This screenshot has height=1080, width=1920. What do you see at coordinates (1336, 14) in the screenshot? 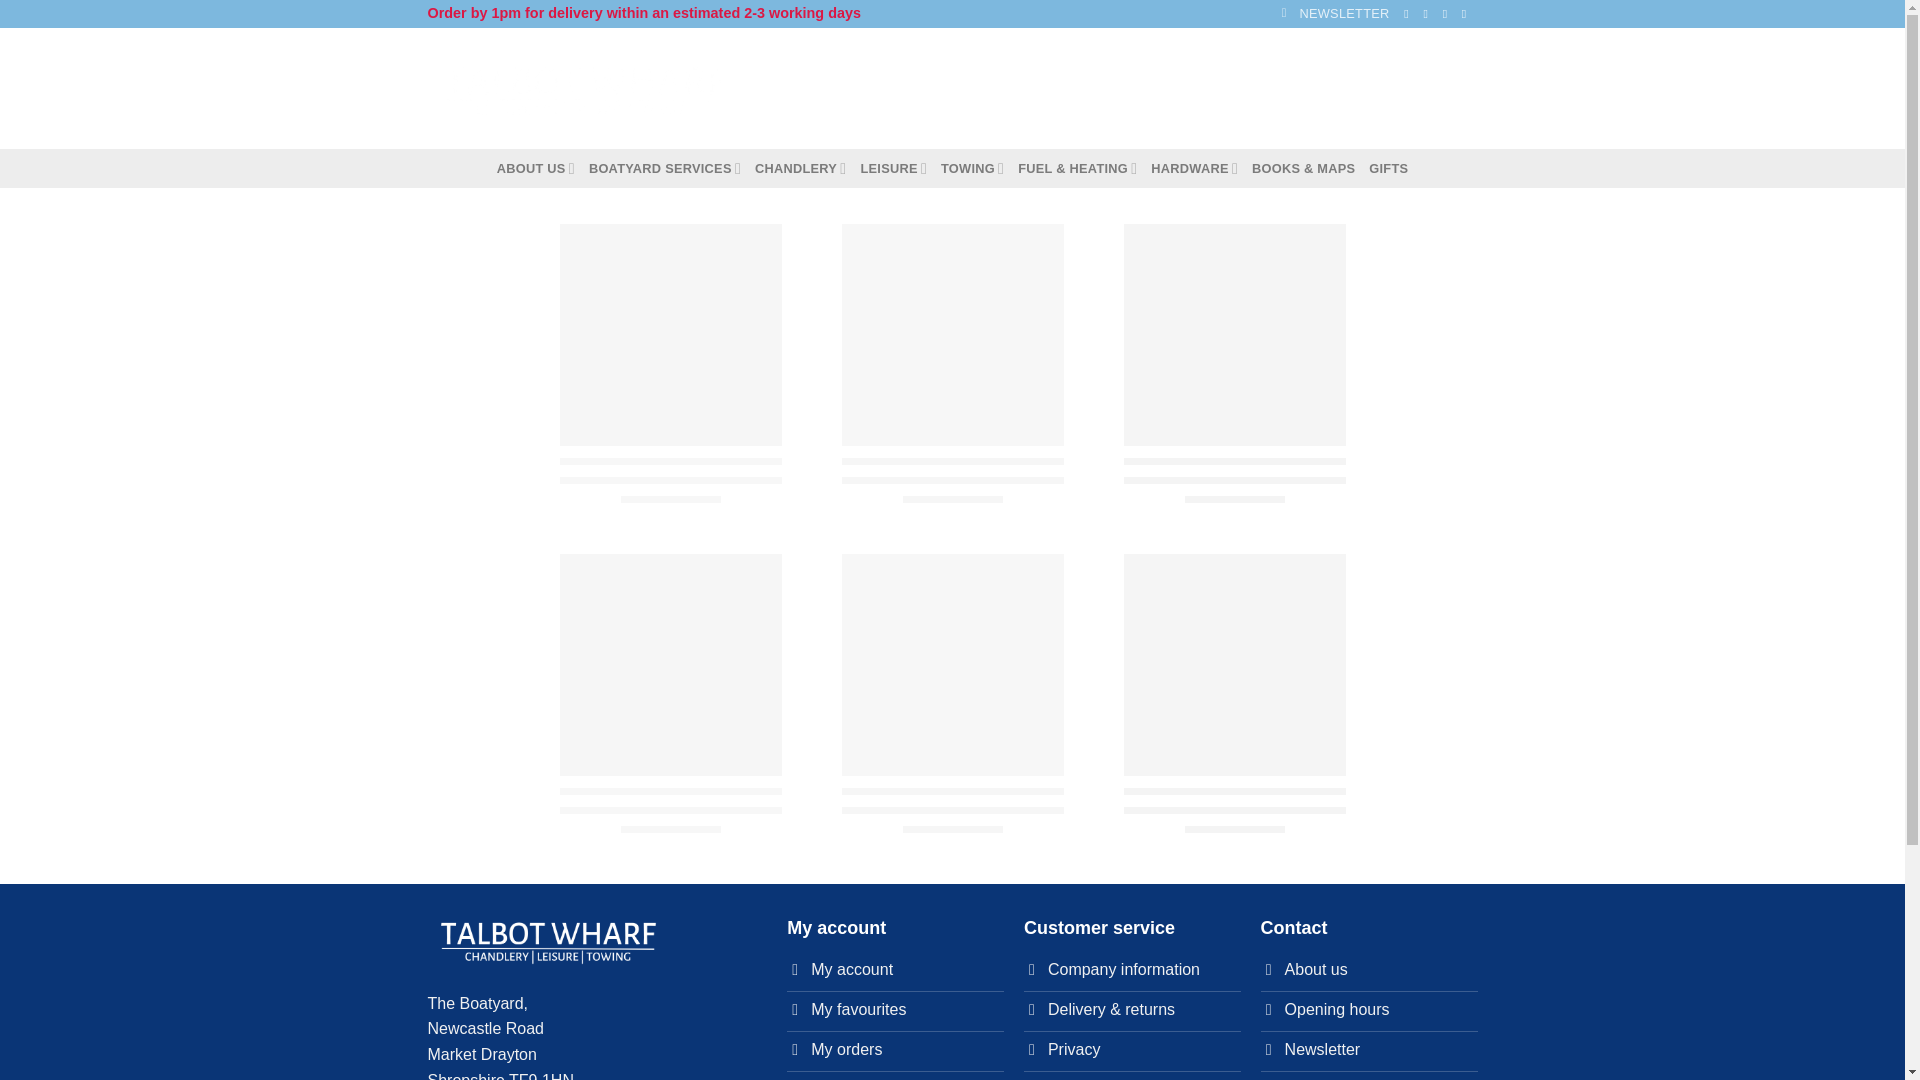
I see `NEWSLETTER` at bounding box center [1336, 14].